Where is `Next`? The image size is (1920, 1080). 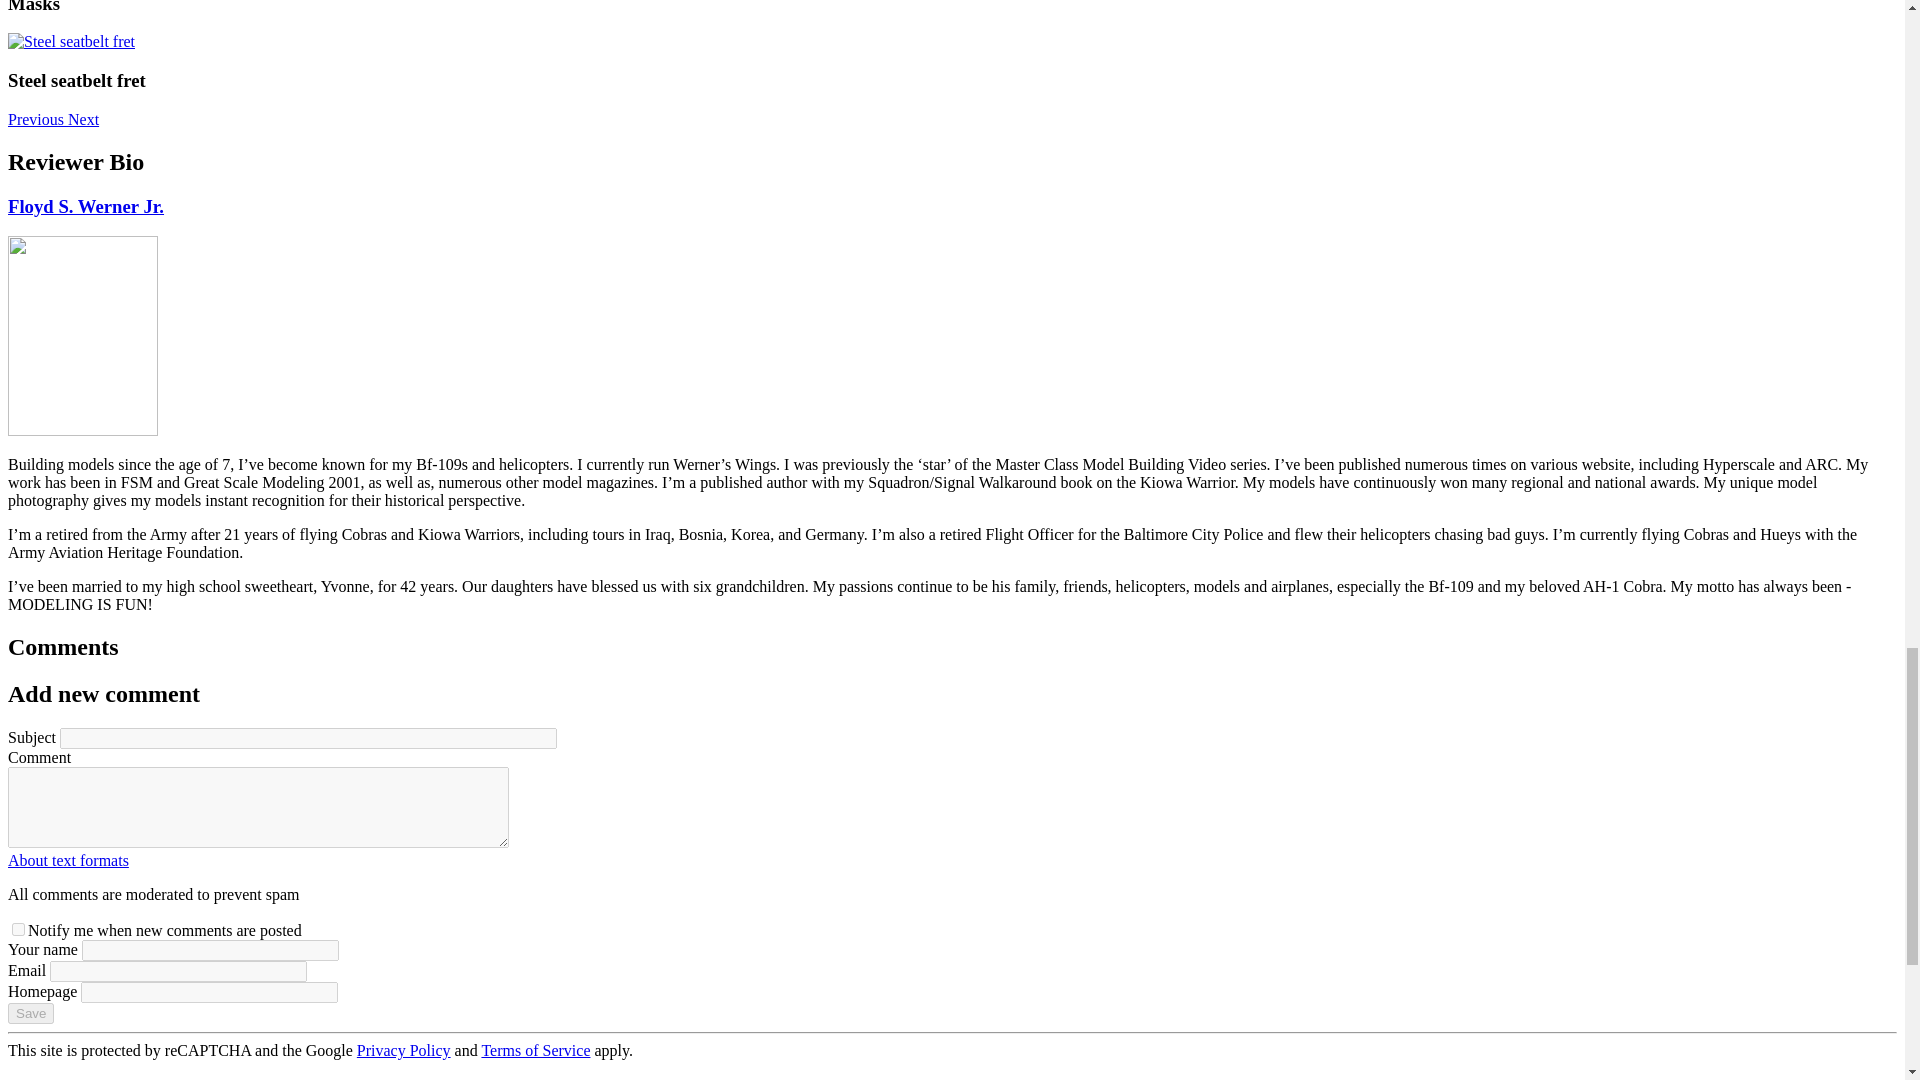 Next is located at coordinates (83, 120).